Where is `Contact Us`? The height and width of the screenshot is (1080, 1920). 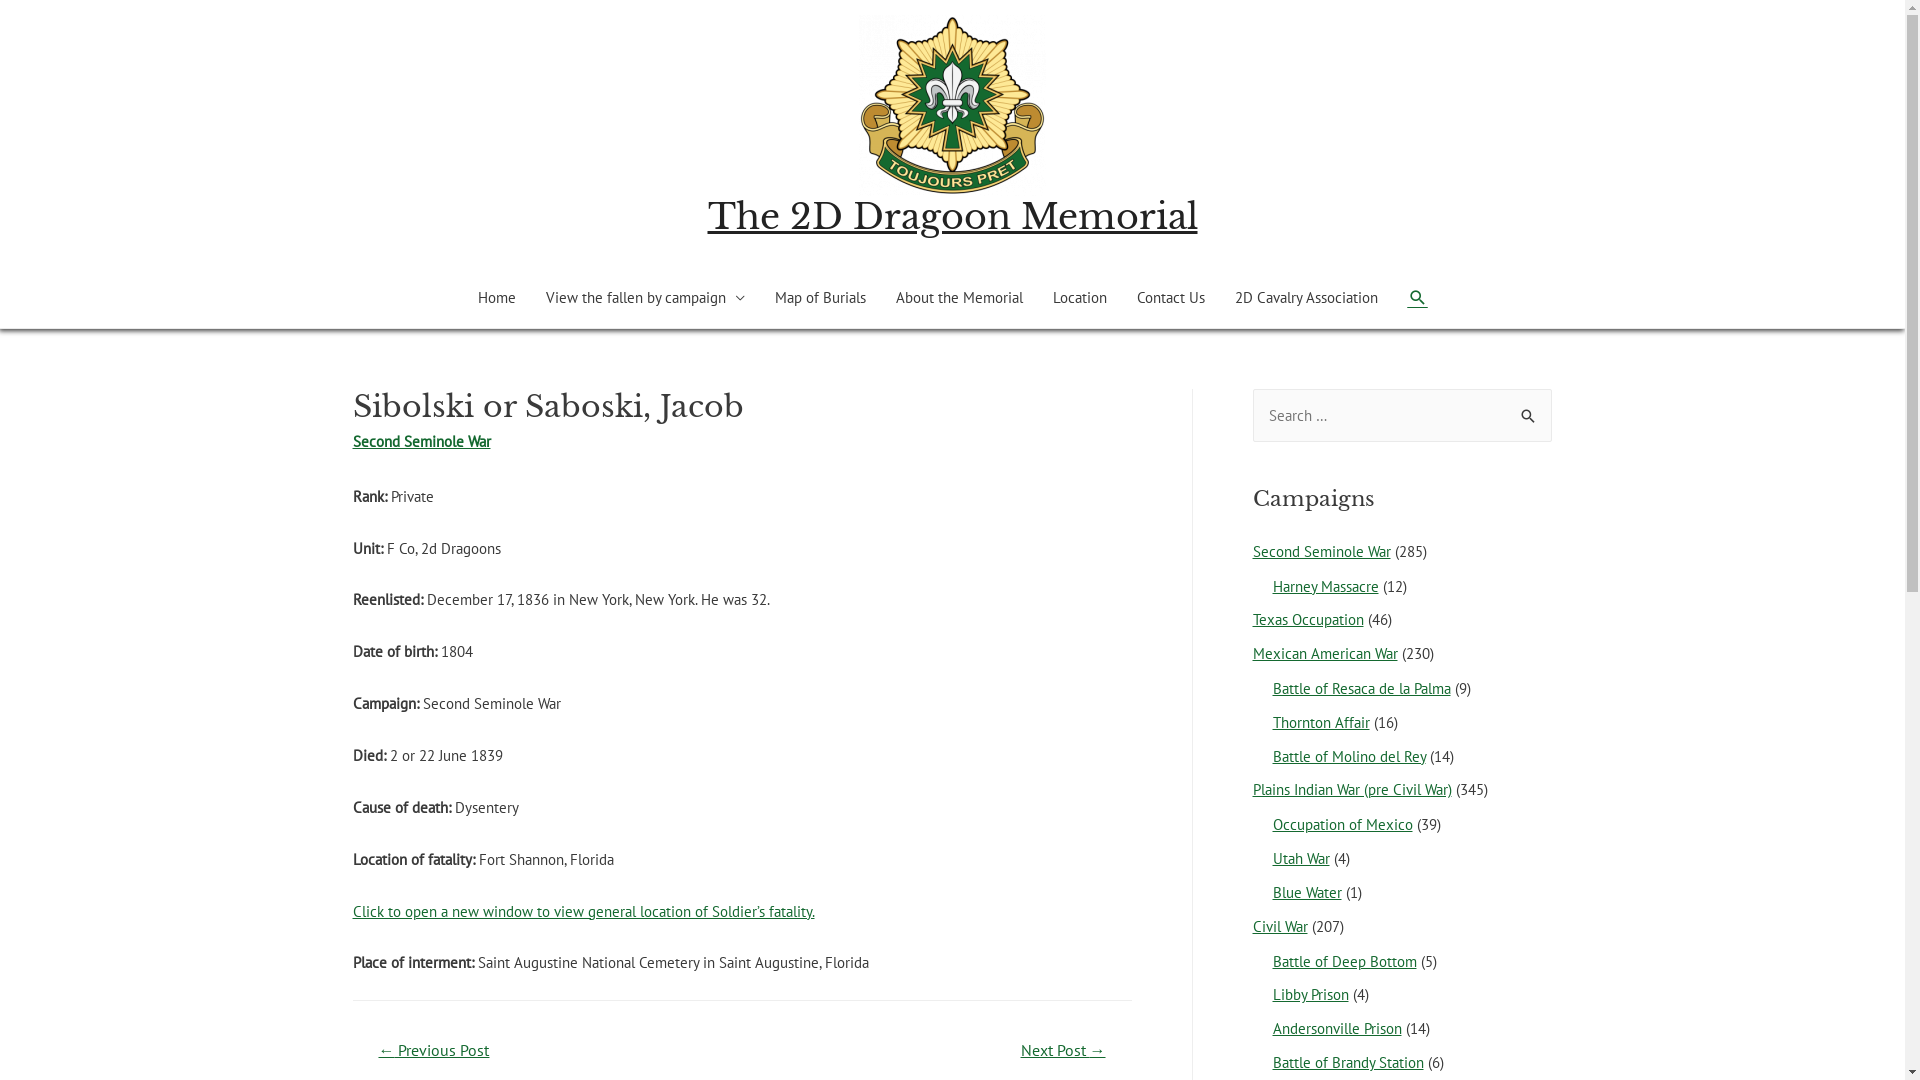
Contact Us is located at coordinates (1171, 298).